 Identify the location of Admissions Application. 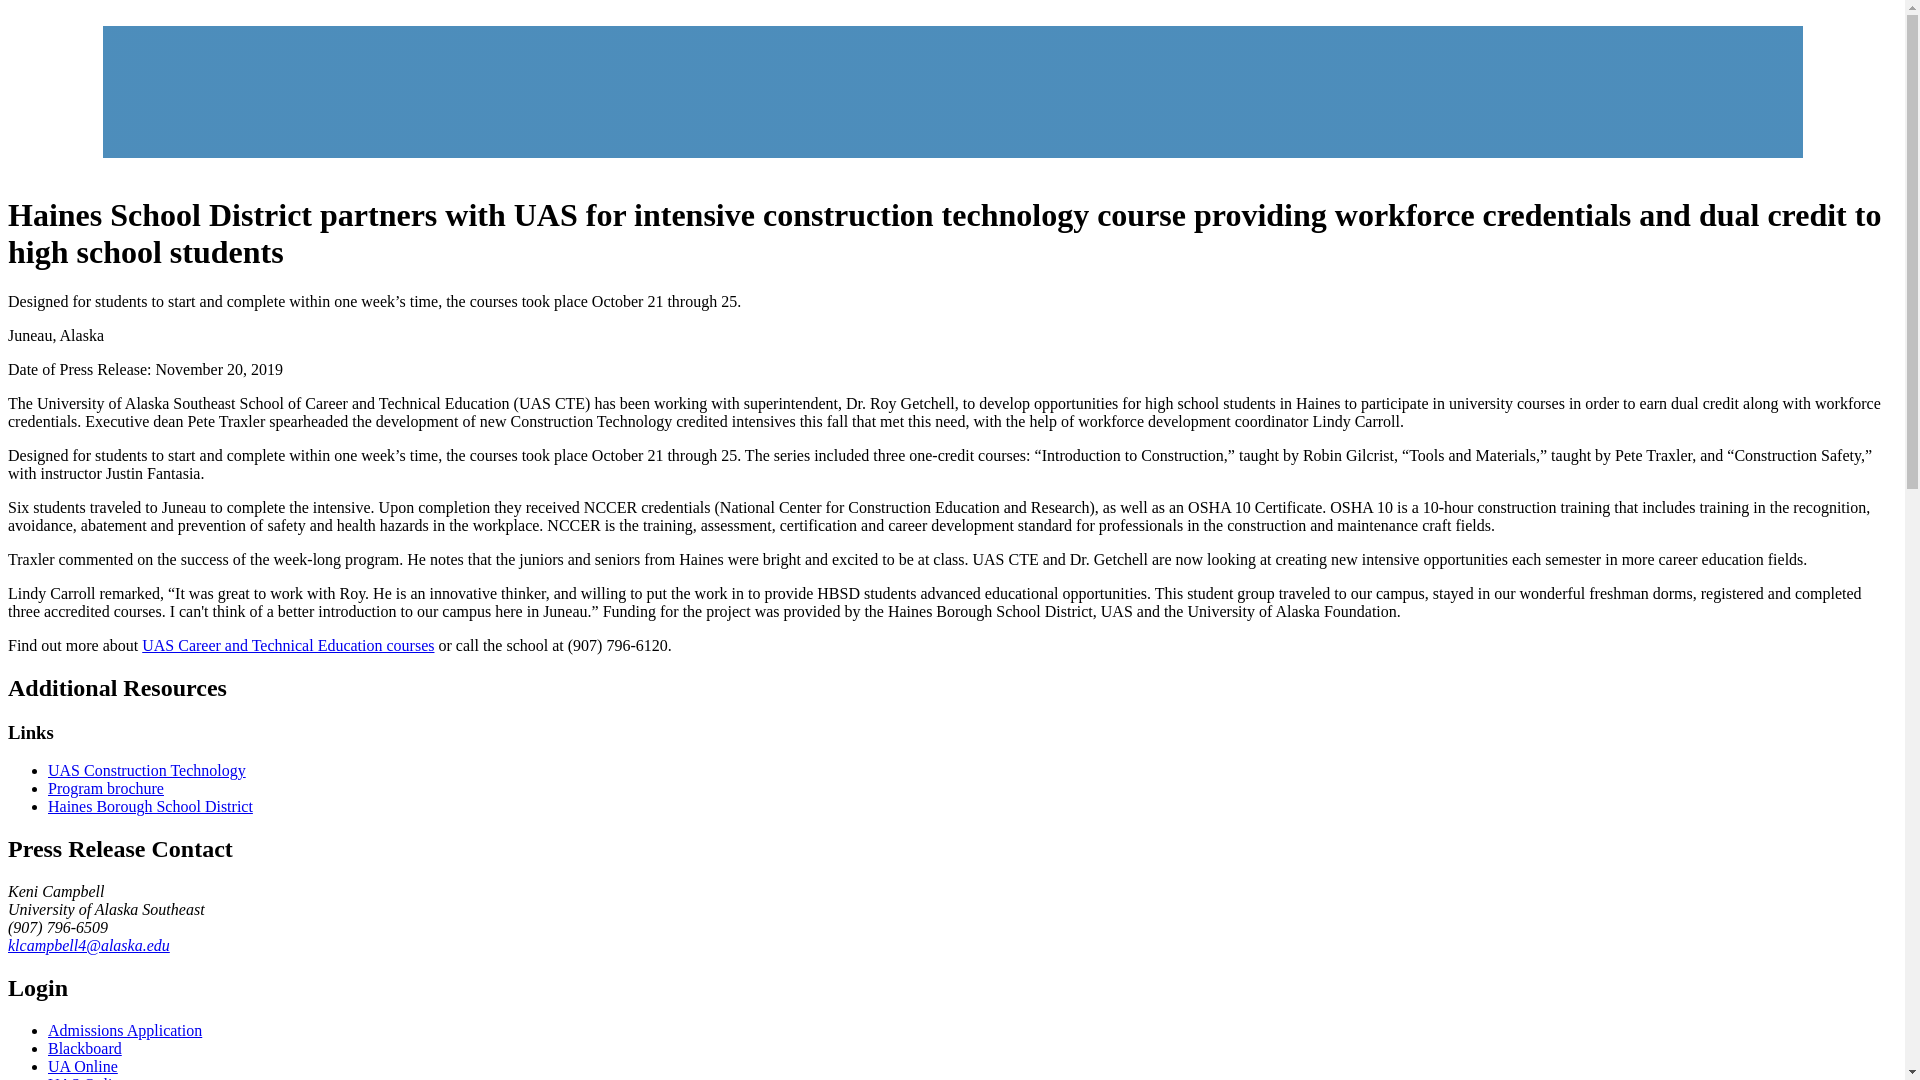
(124, 1030).